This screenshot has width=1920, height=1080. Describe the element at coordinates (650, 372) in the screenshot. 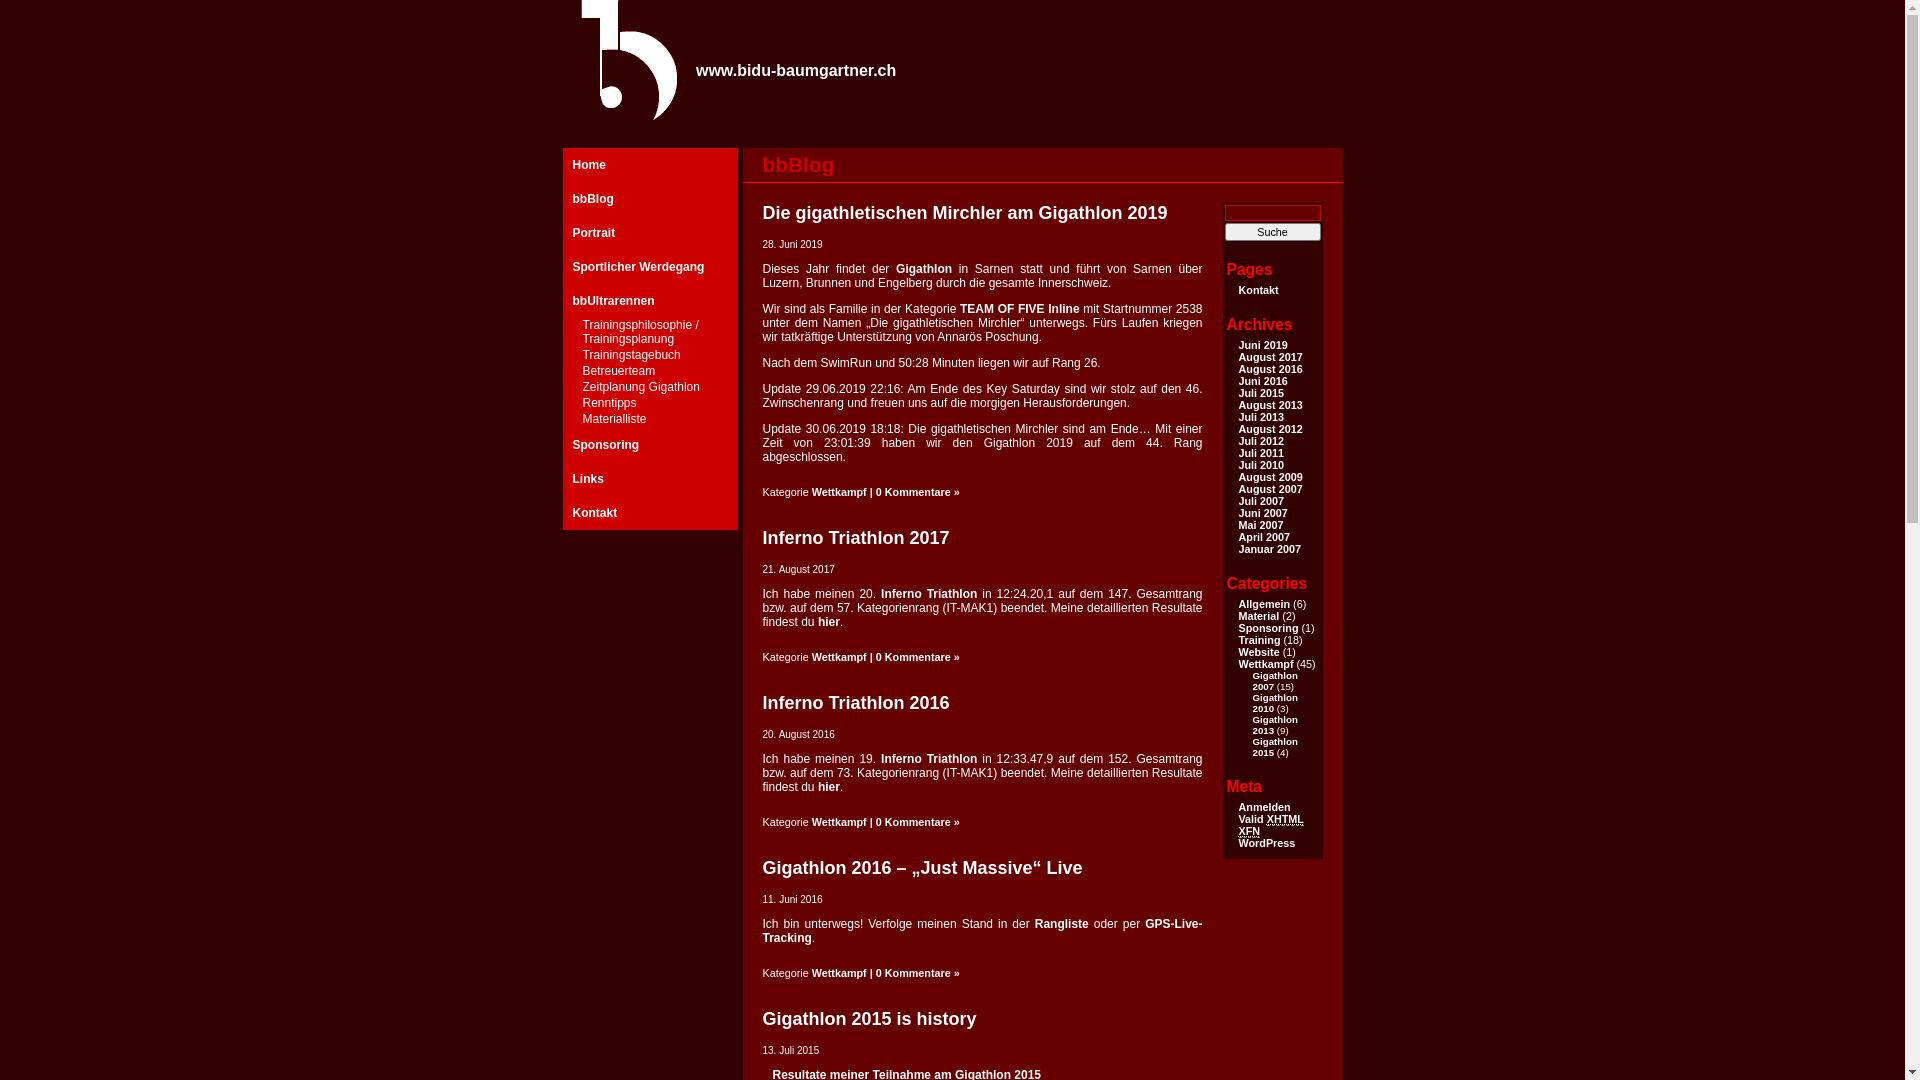

I see `Betreuerteam` at that location.